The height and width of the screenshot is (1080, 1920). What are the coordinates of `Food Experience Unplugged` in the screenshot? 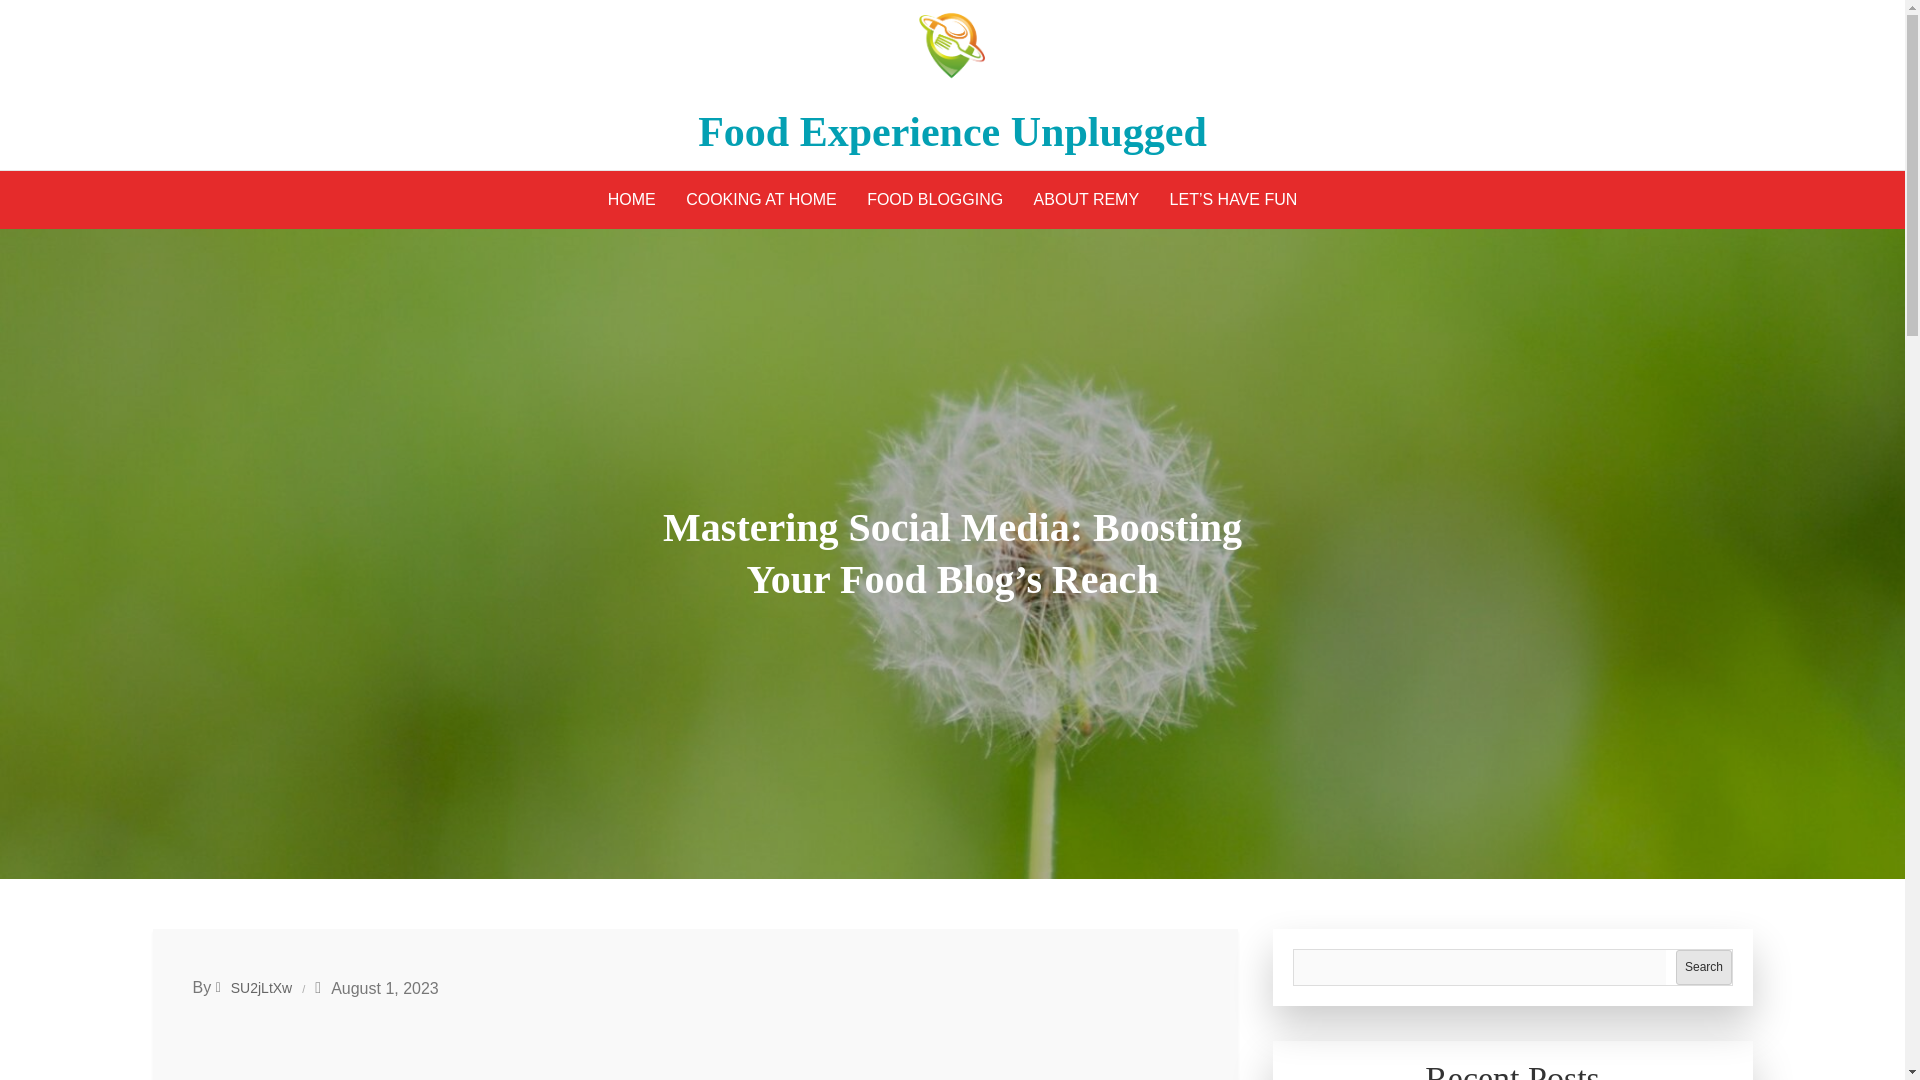 It's located at (952, 132).